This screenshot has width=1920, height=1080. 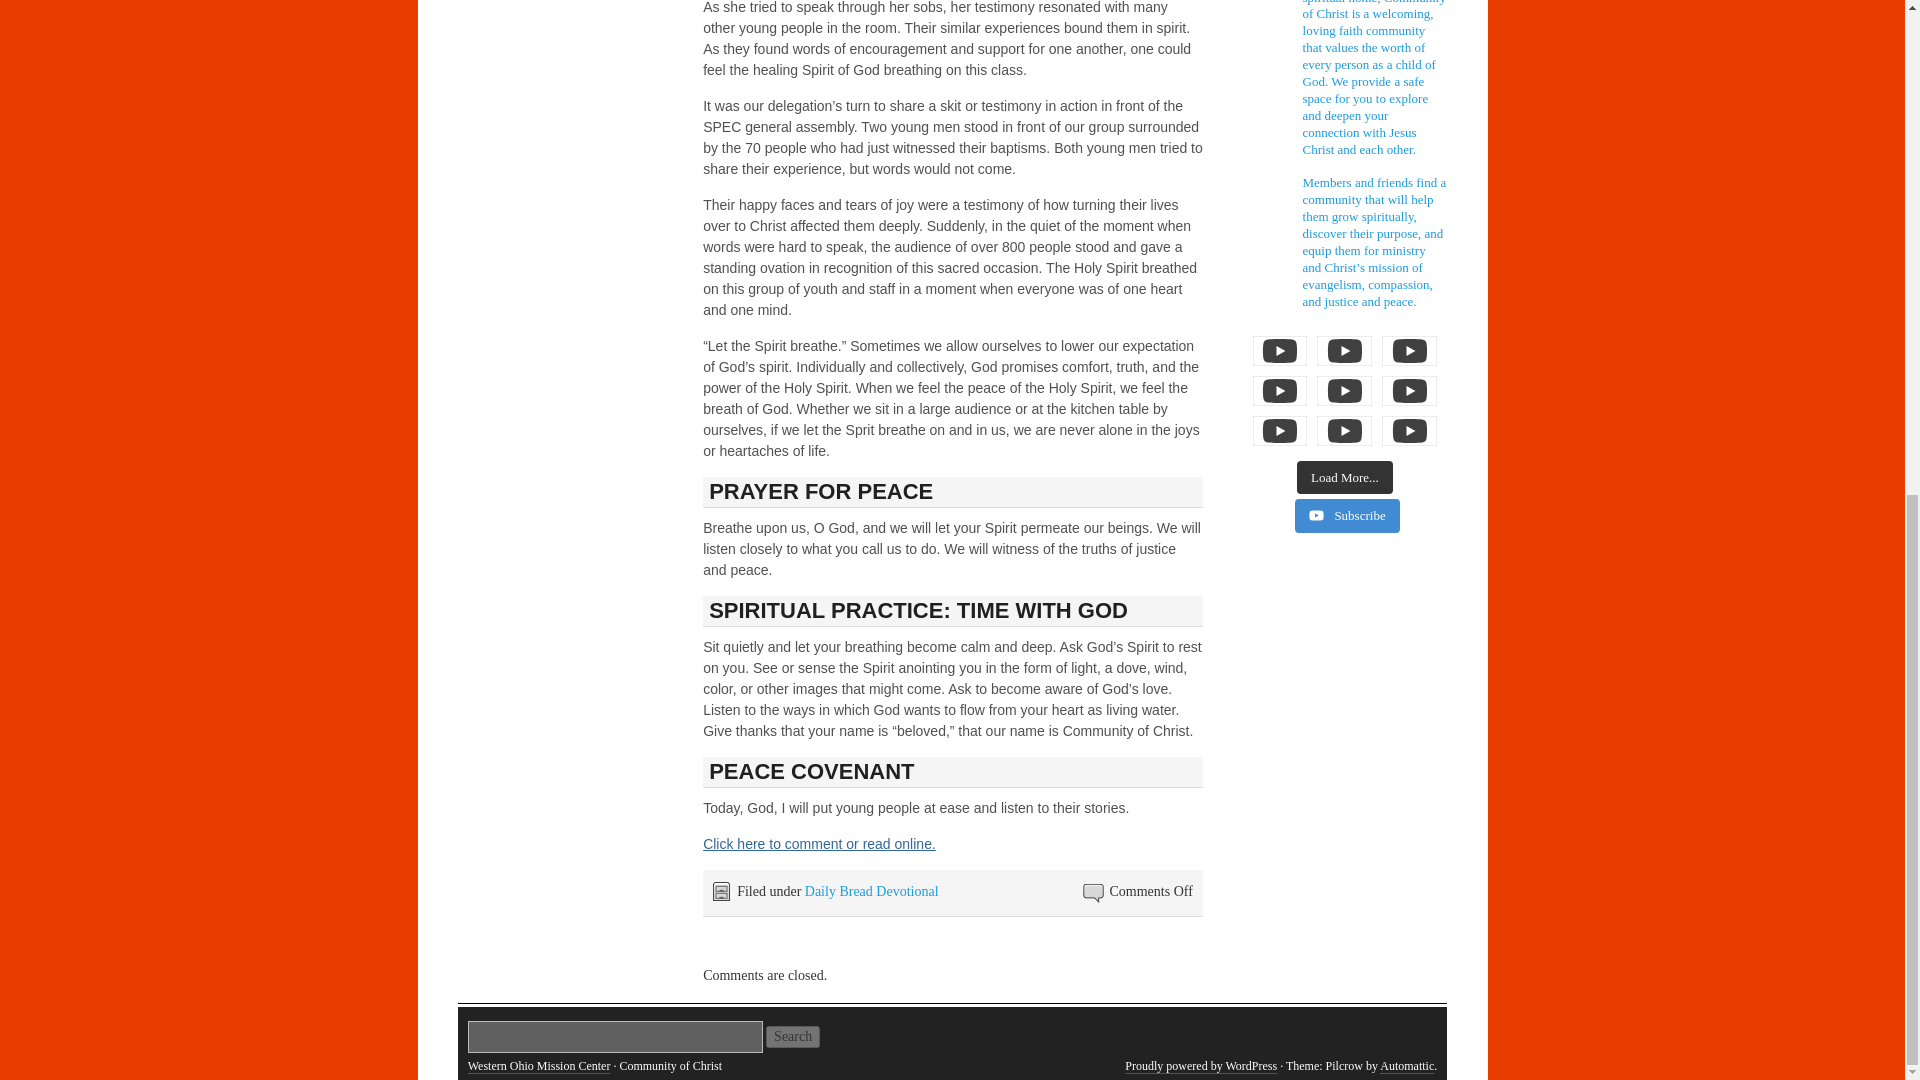 What do you see at coordinates (539, 1066) in the screenshot?
I see `Western Ohio Mission Center` at bounding box center [539, 1066].